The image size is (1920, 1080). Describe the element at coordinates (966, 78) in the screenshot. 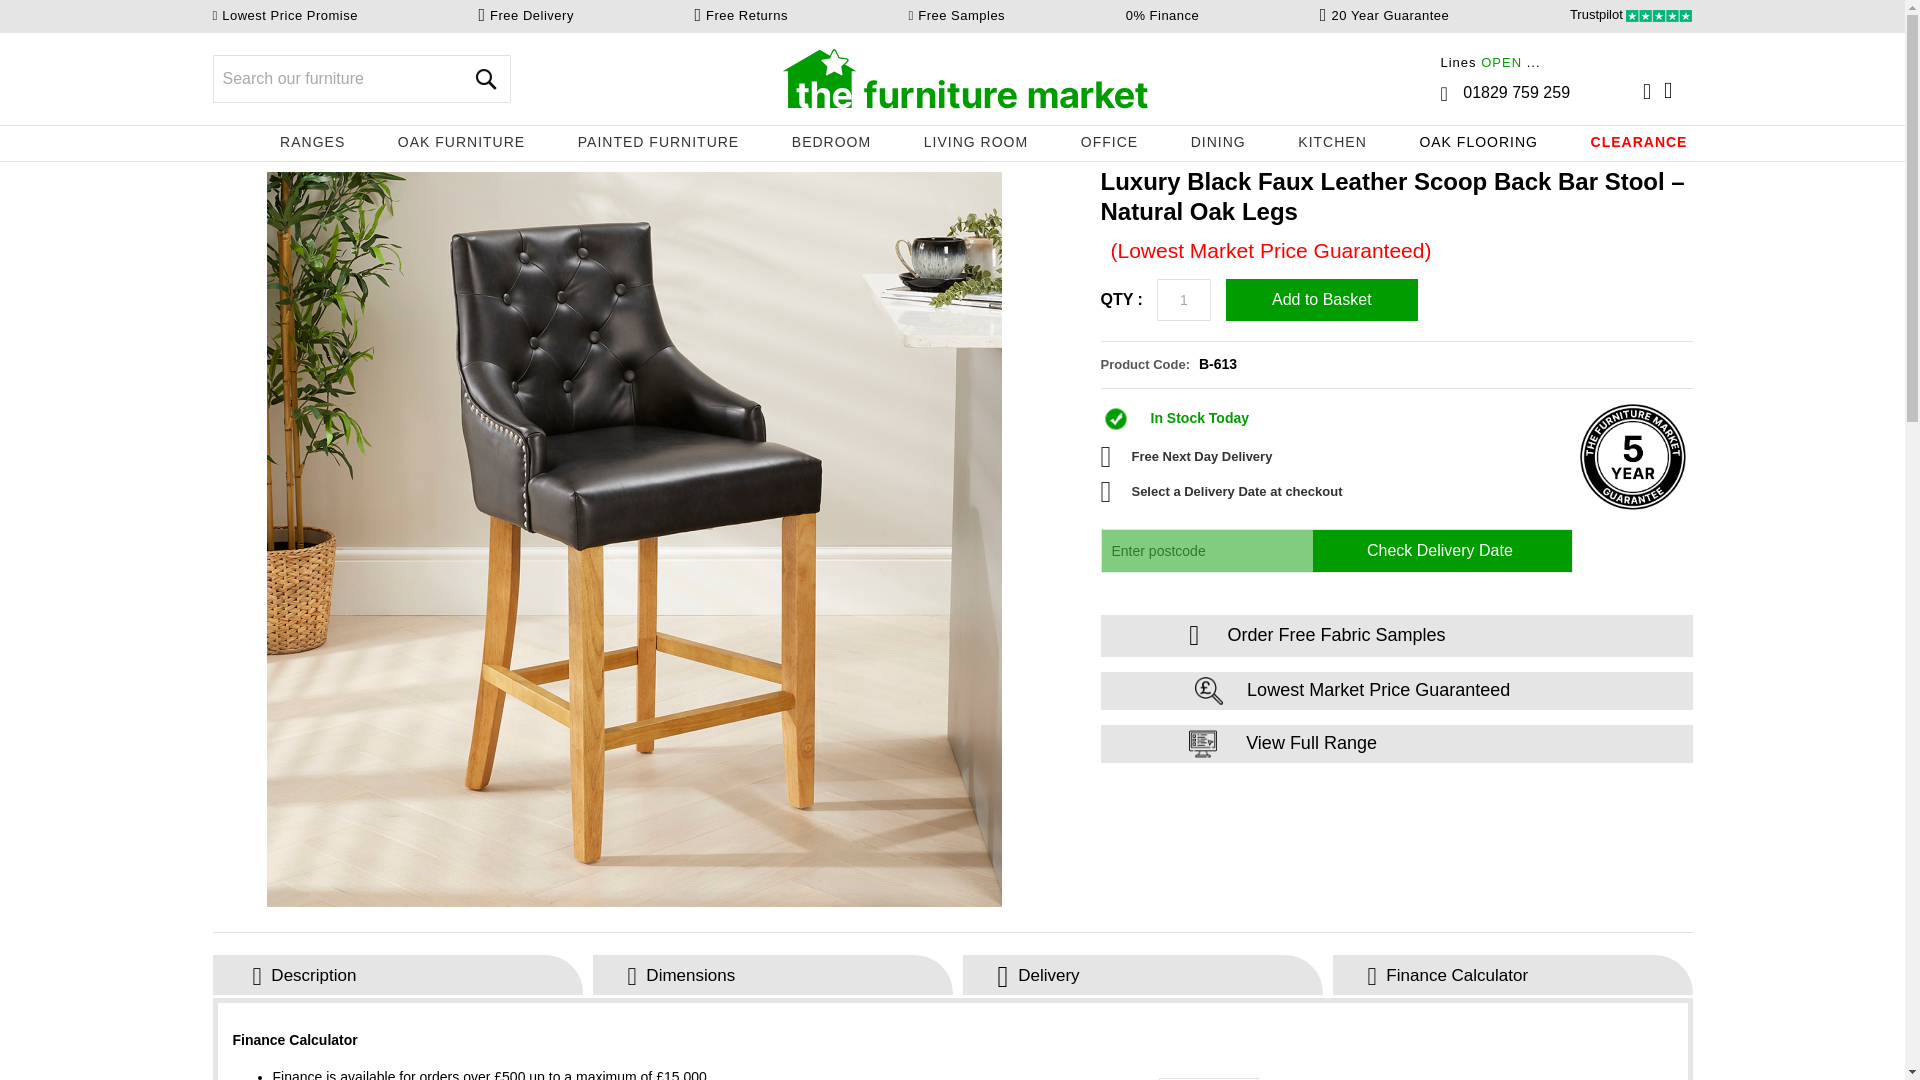

I see `The Furniture Market` at that location.